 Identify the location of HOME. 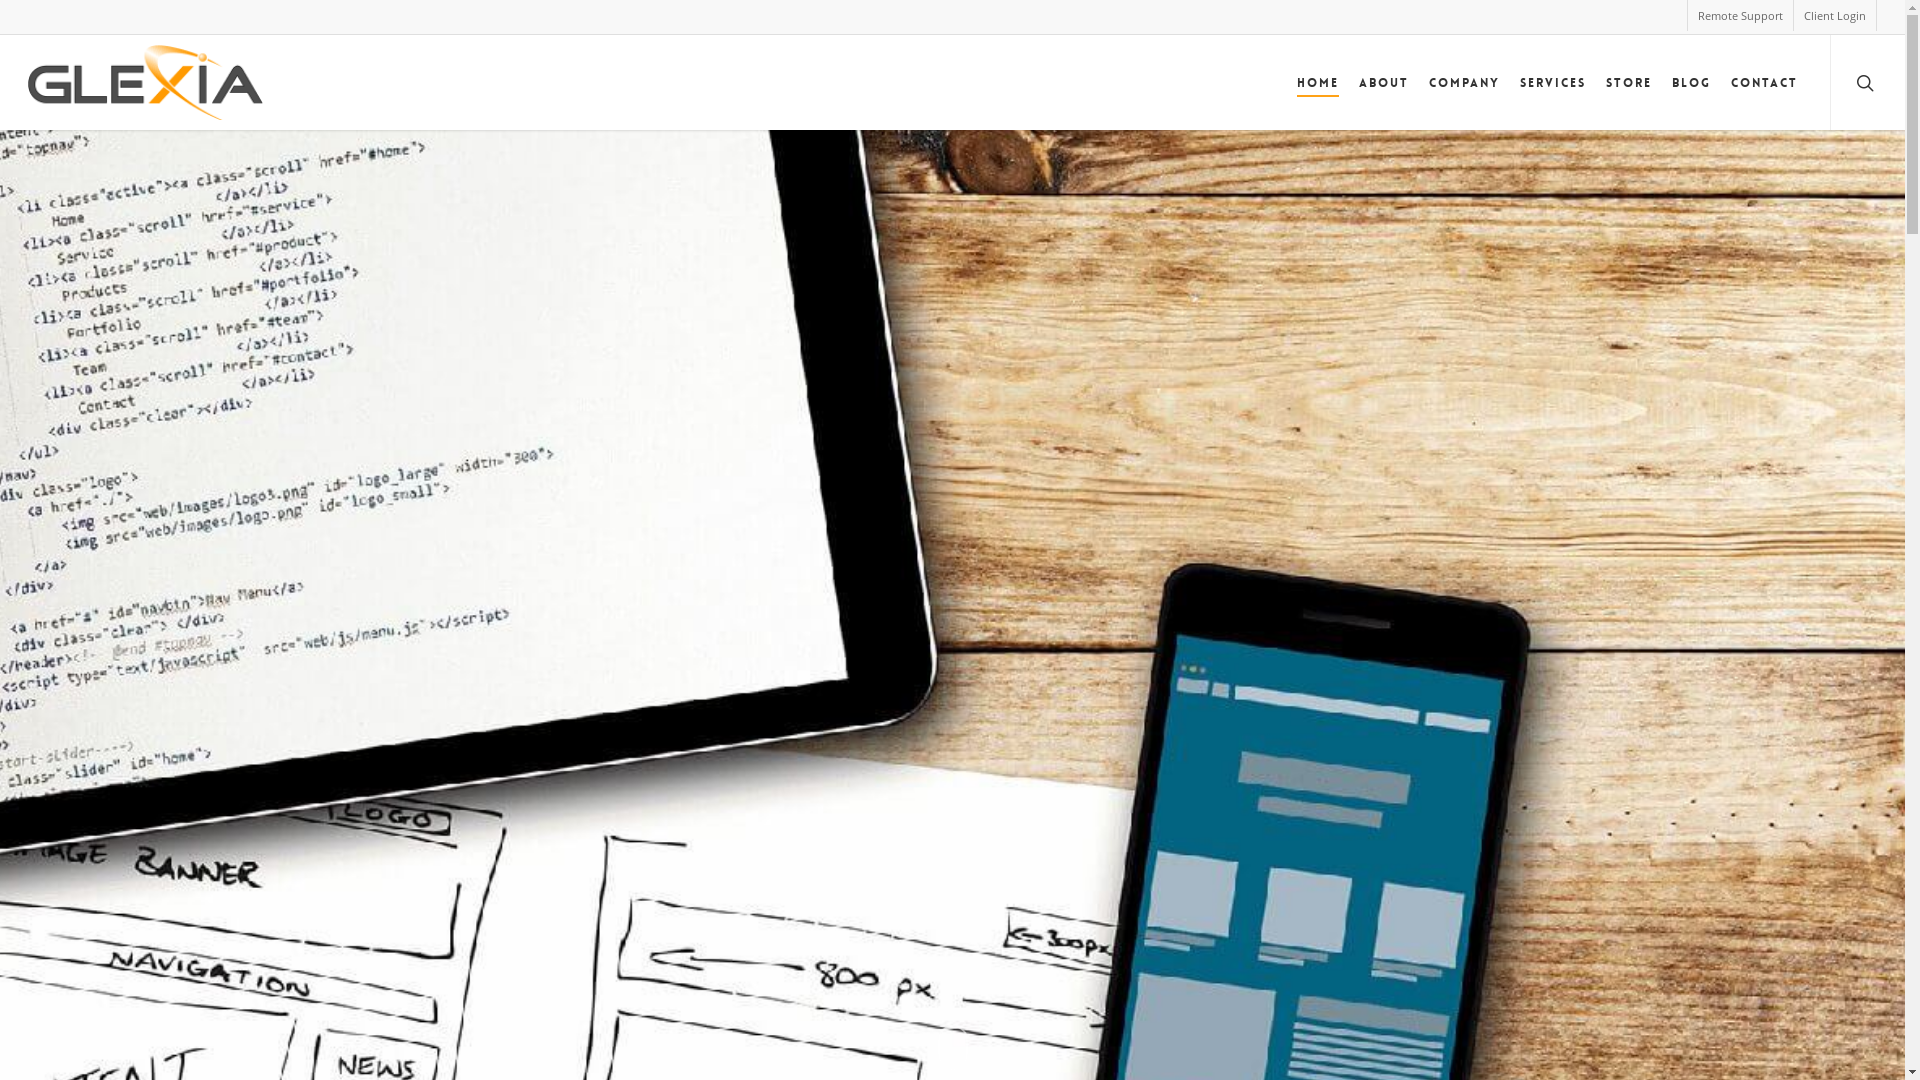
(1318, 82).